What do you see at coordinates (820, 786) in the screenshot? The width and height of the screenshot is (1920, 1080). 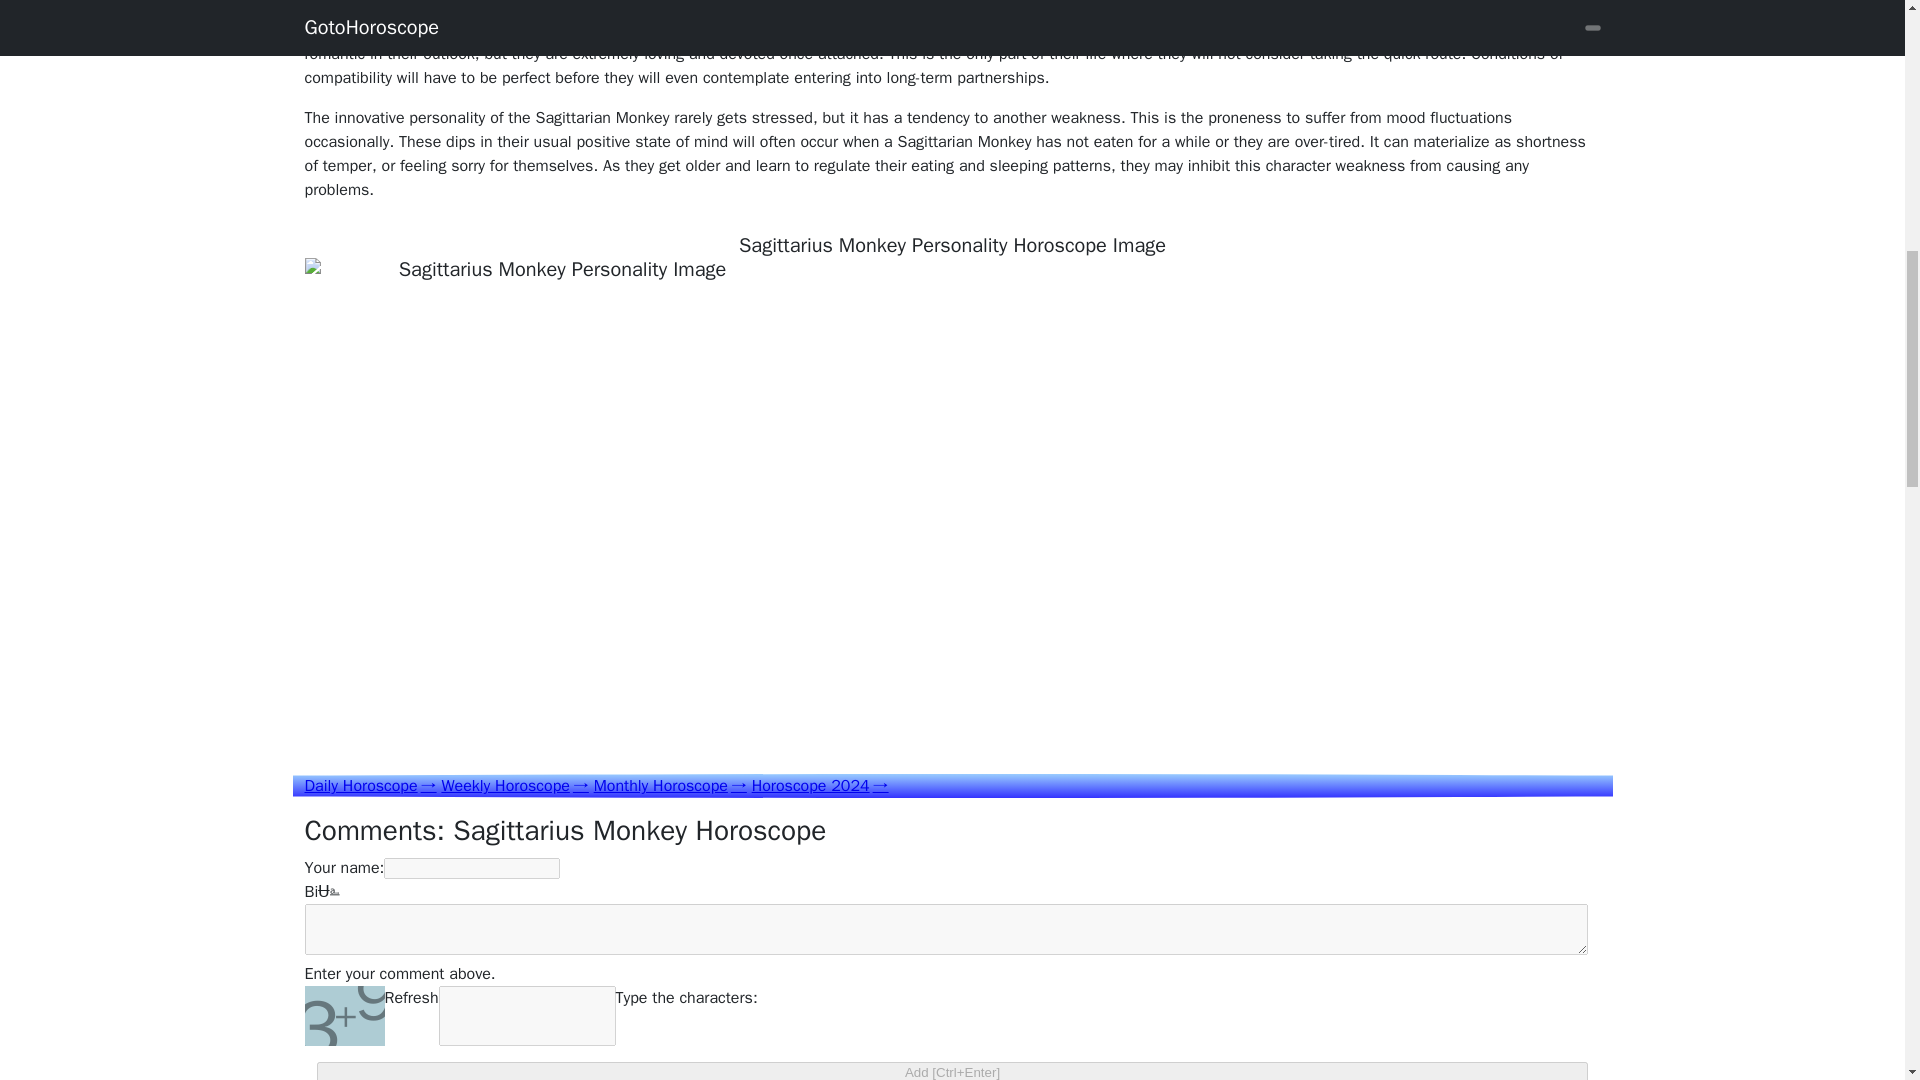 I see `Horoscope 2024` at bounding box center [820, 786].